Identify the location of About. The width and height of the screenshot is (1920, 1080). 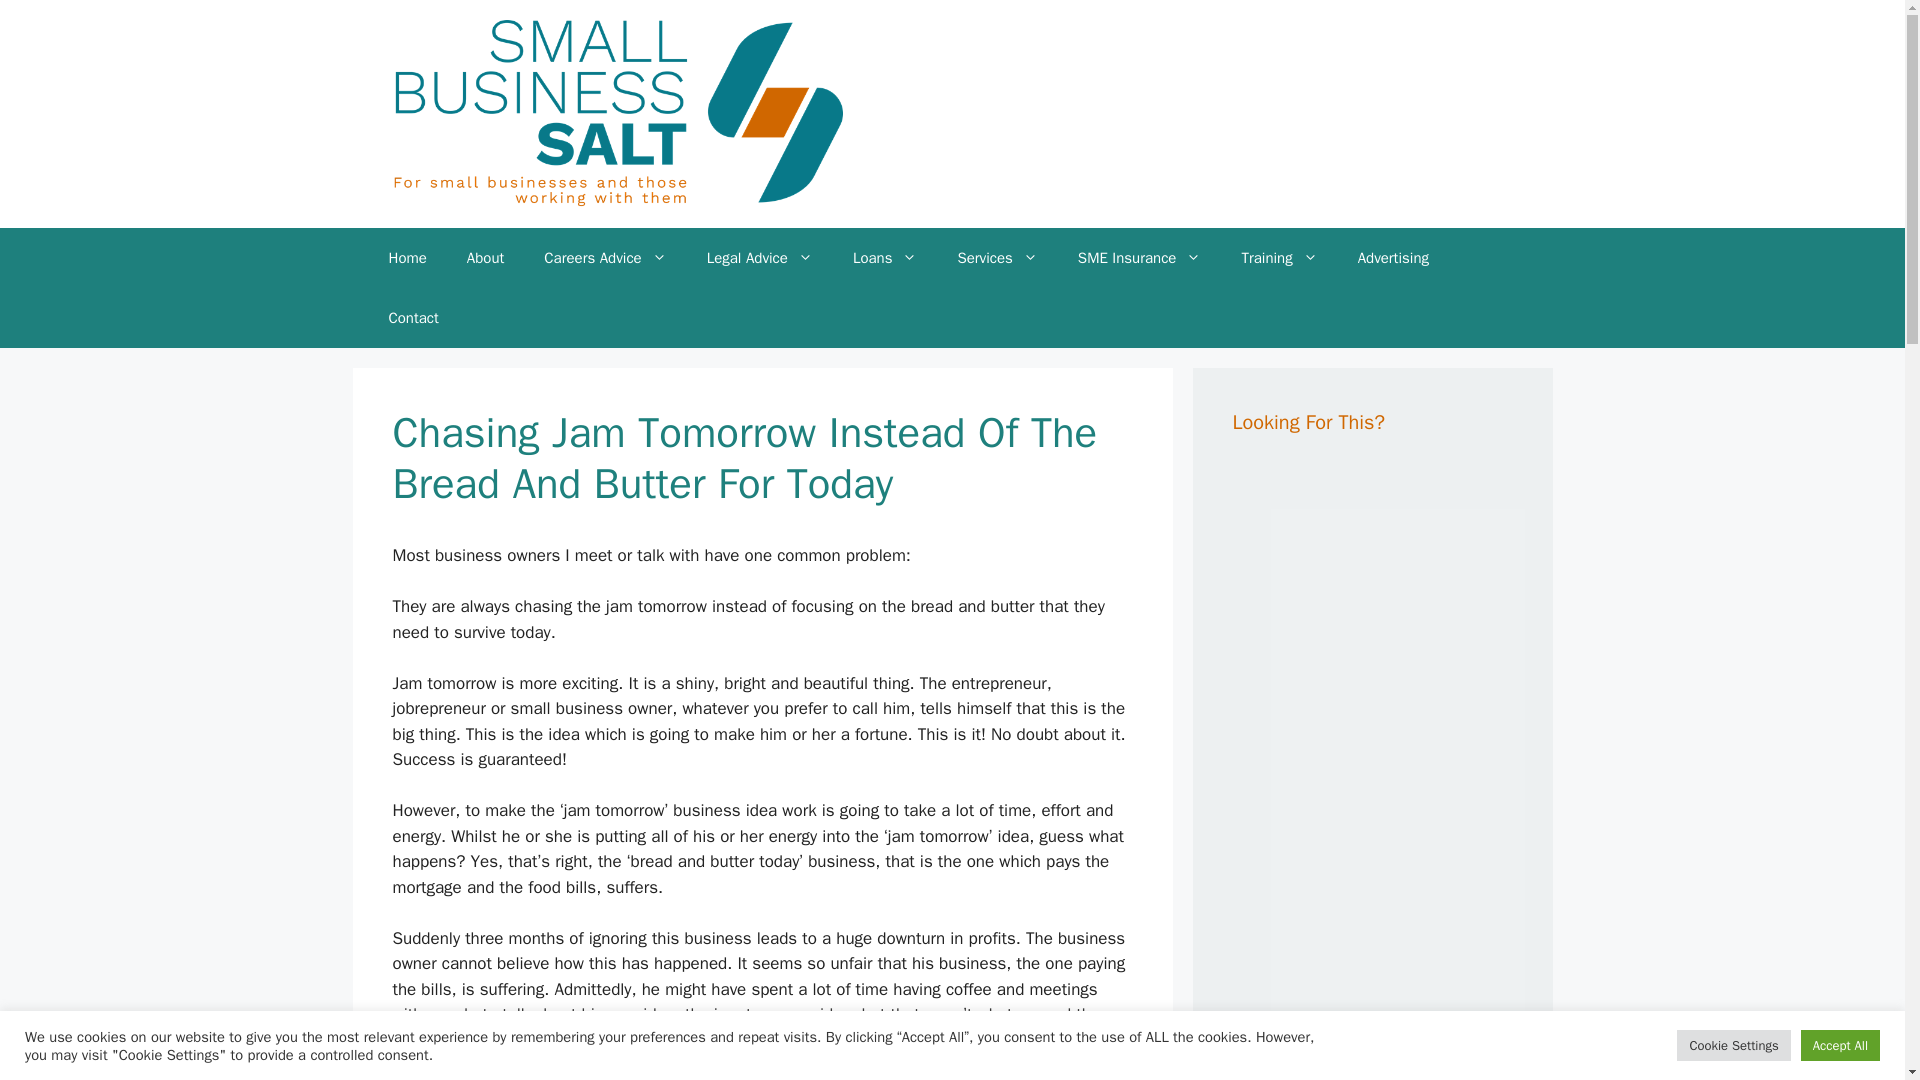
(486, 258).